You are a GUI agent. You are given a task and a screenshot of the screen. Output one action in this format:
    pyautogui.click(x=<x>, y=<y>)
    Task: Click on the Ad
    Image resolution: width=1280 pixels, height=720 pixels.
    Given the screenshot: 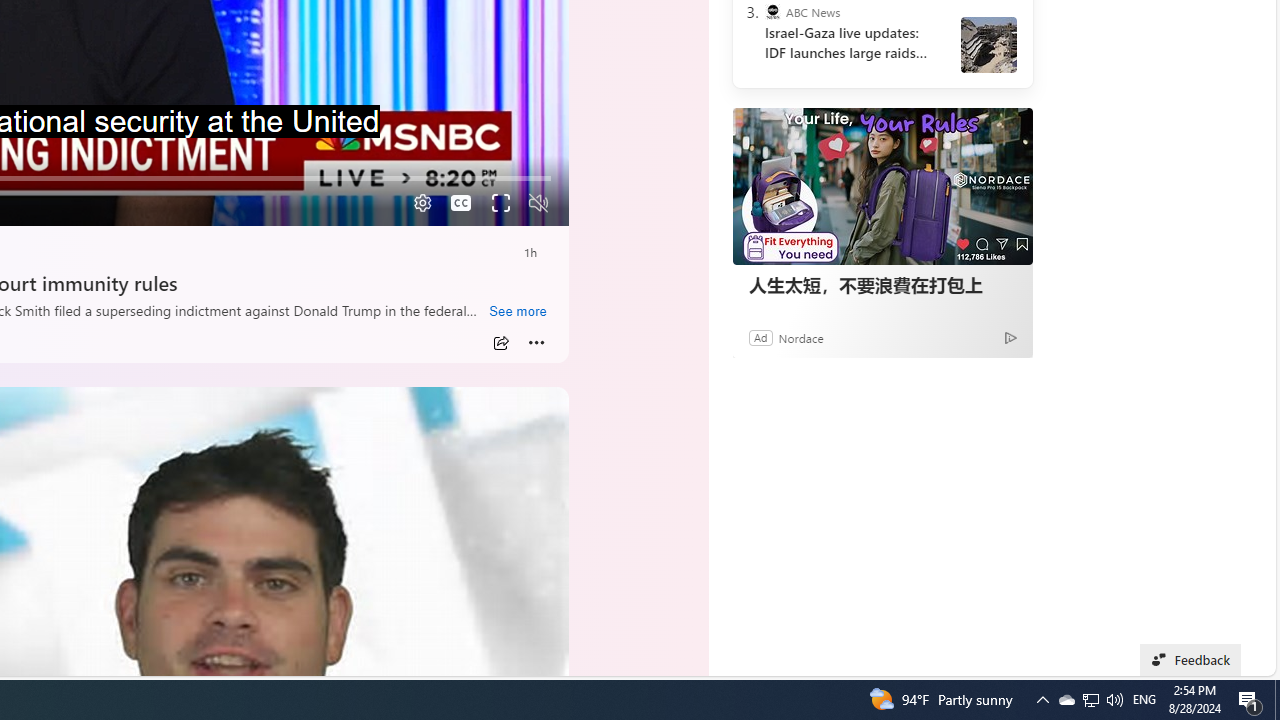 What is the action you would take?
    pyautogui.click(x=760, y=338)
    